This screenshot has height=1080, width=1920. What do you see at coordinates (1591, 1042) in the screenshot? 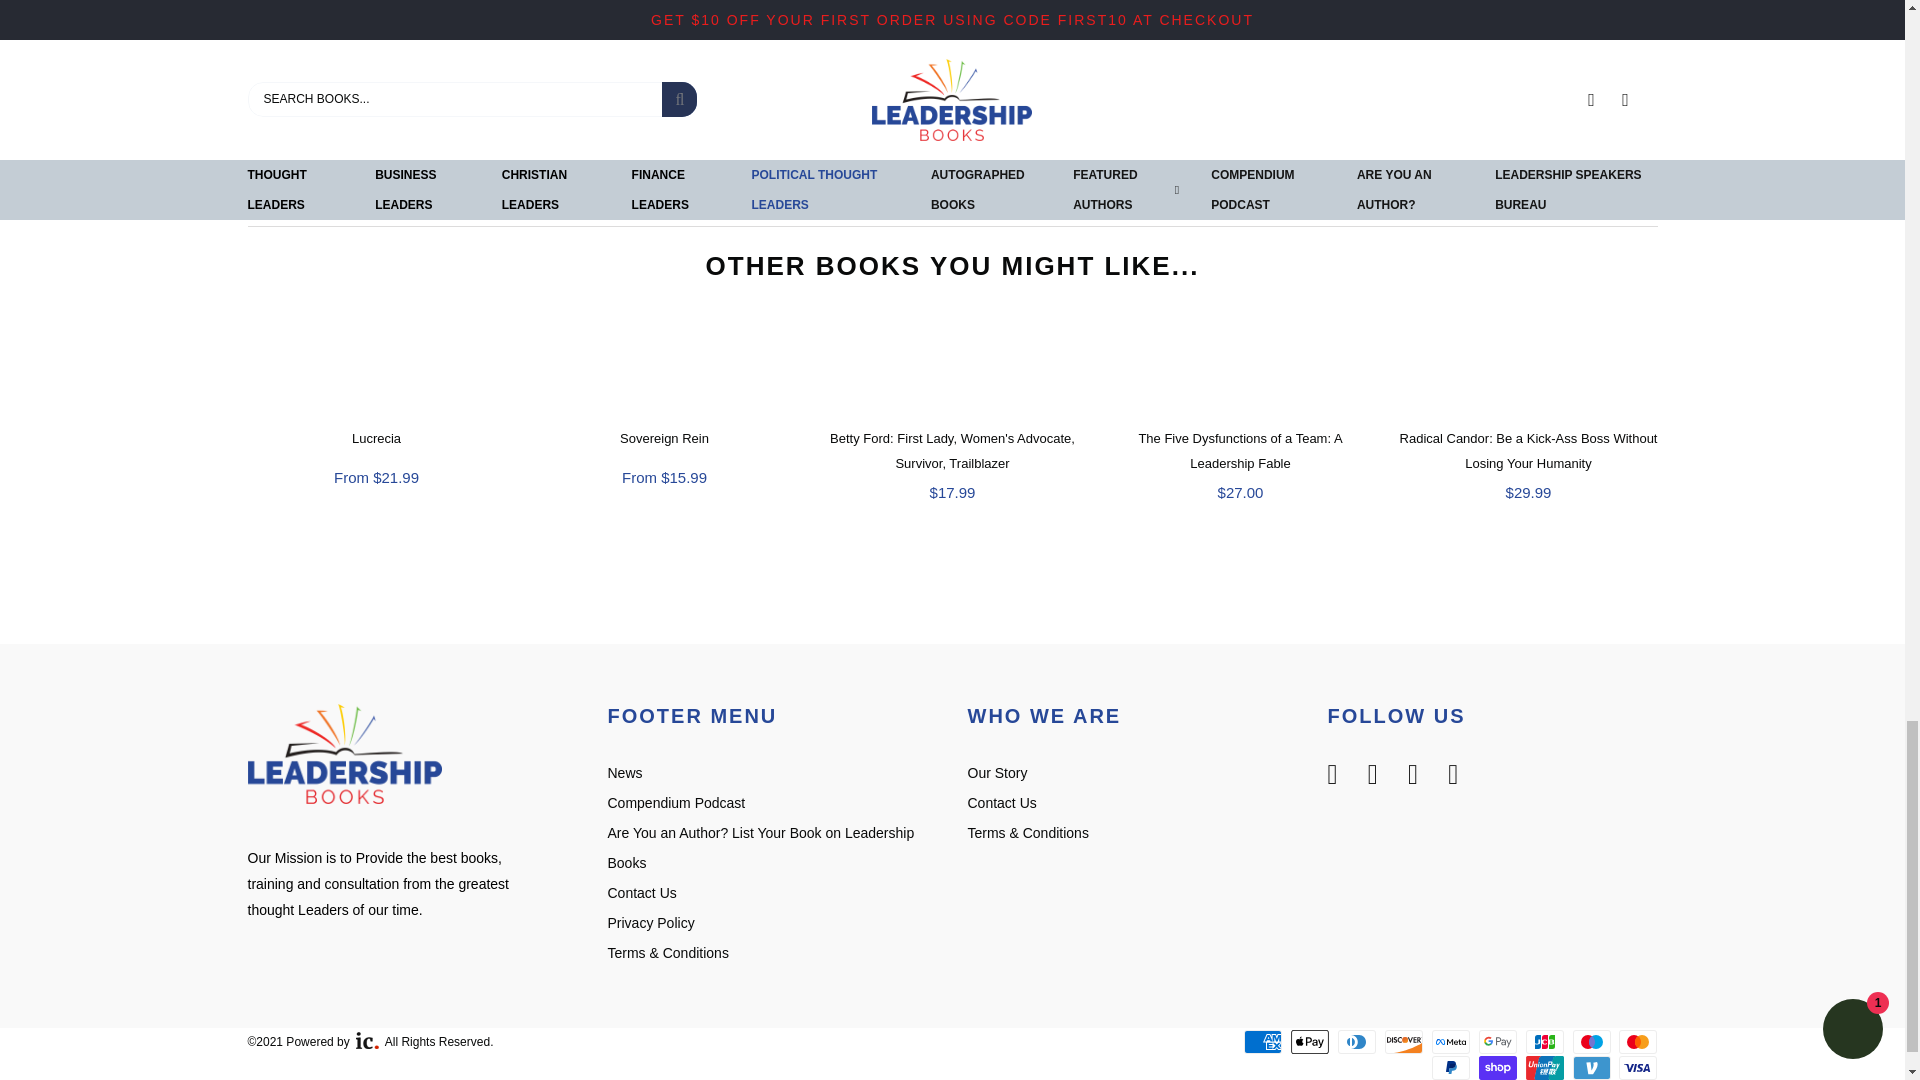
I see `Maestro` at bounding box center [1591, 1042].